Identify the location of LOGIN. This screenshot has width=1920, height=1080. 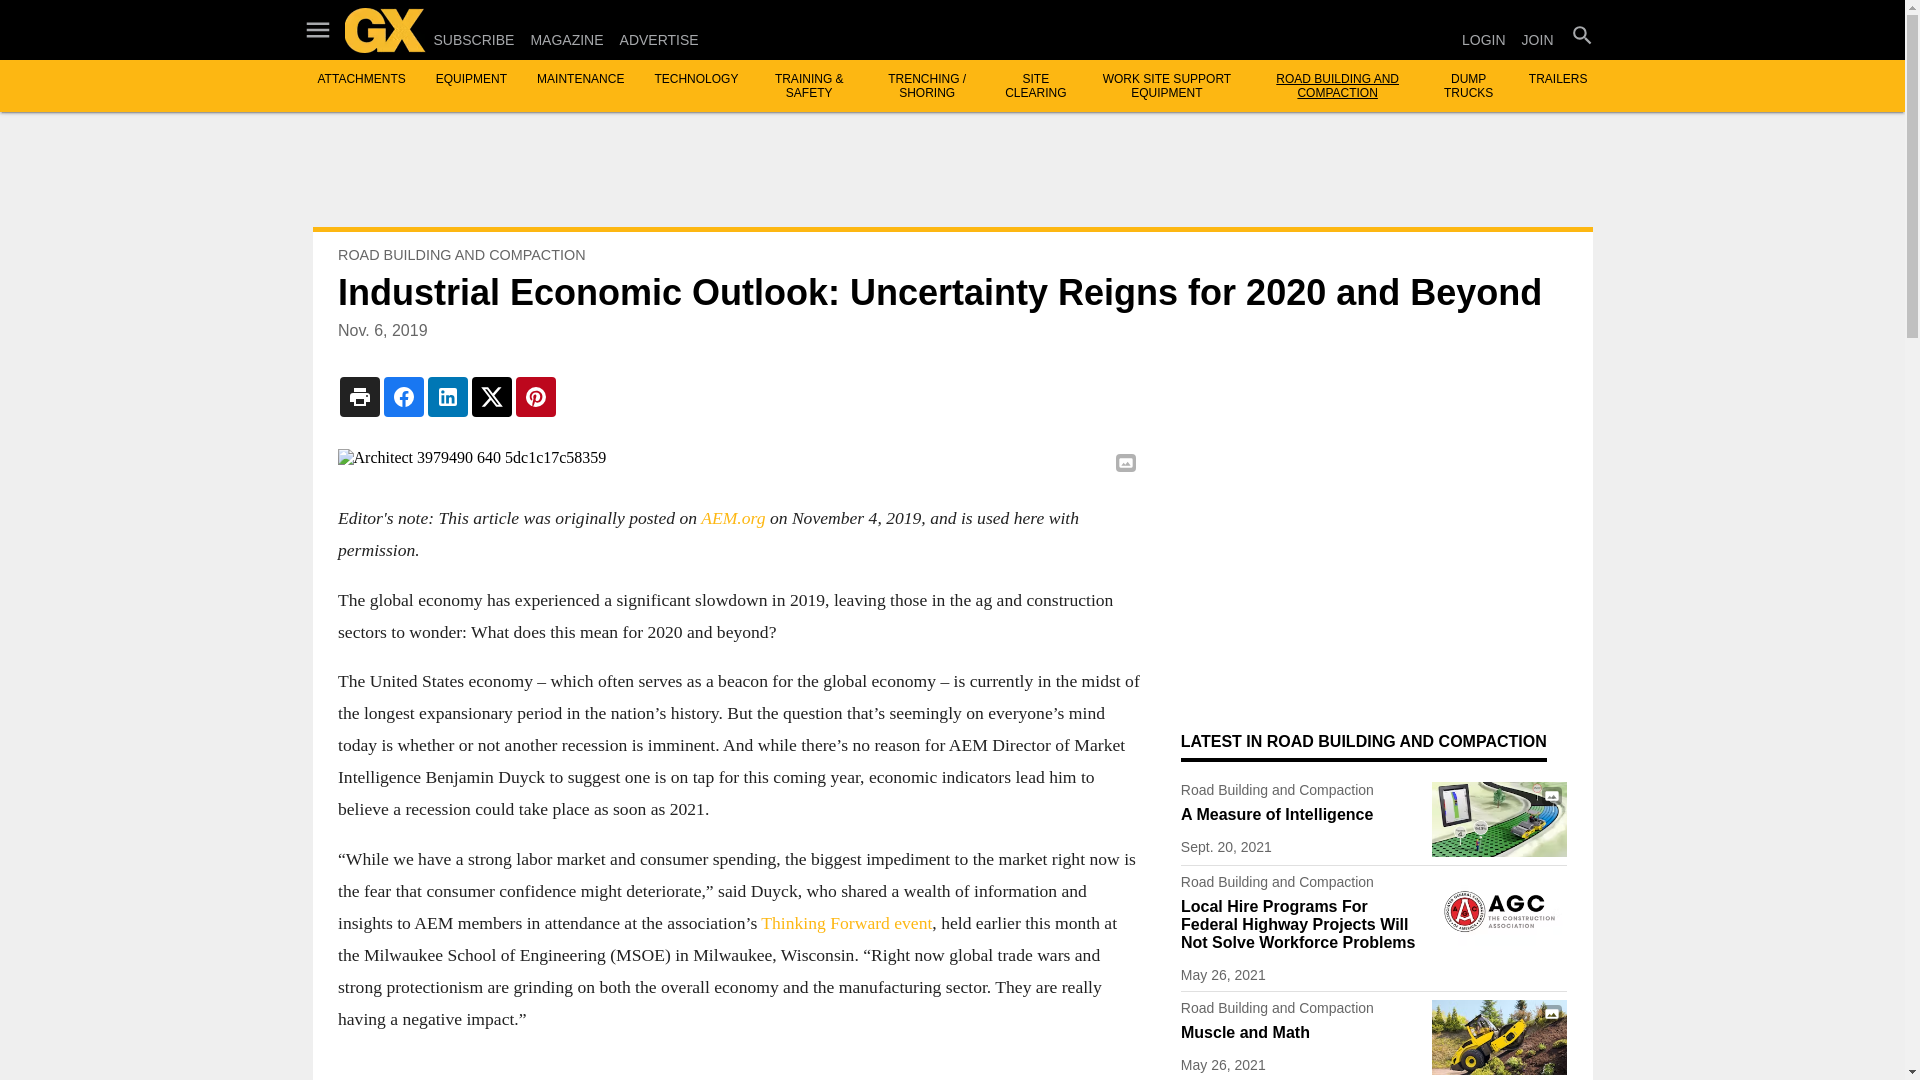
(1483, 40).